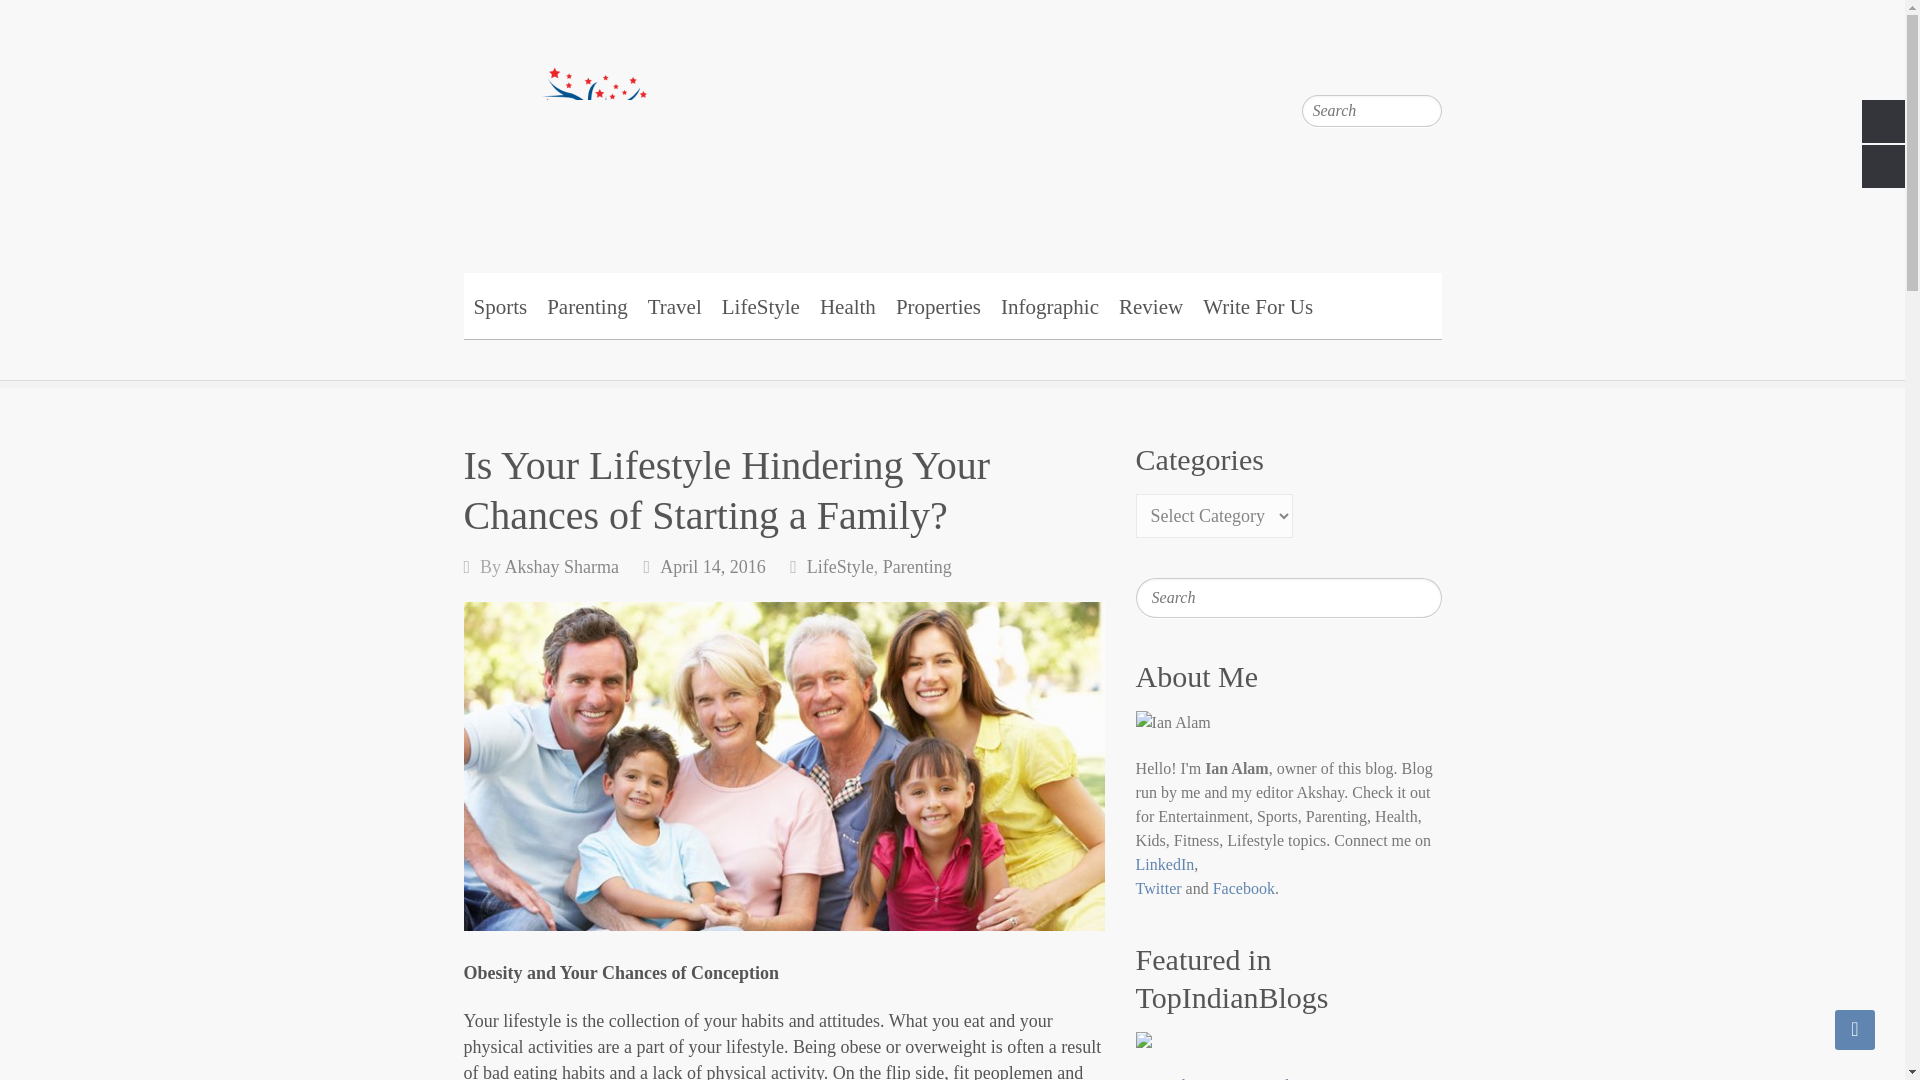  What do you see at coordinates (500, 306) in the screenshot?
I see `Sports` at bounding box center [500, 306].